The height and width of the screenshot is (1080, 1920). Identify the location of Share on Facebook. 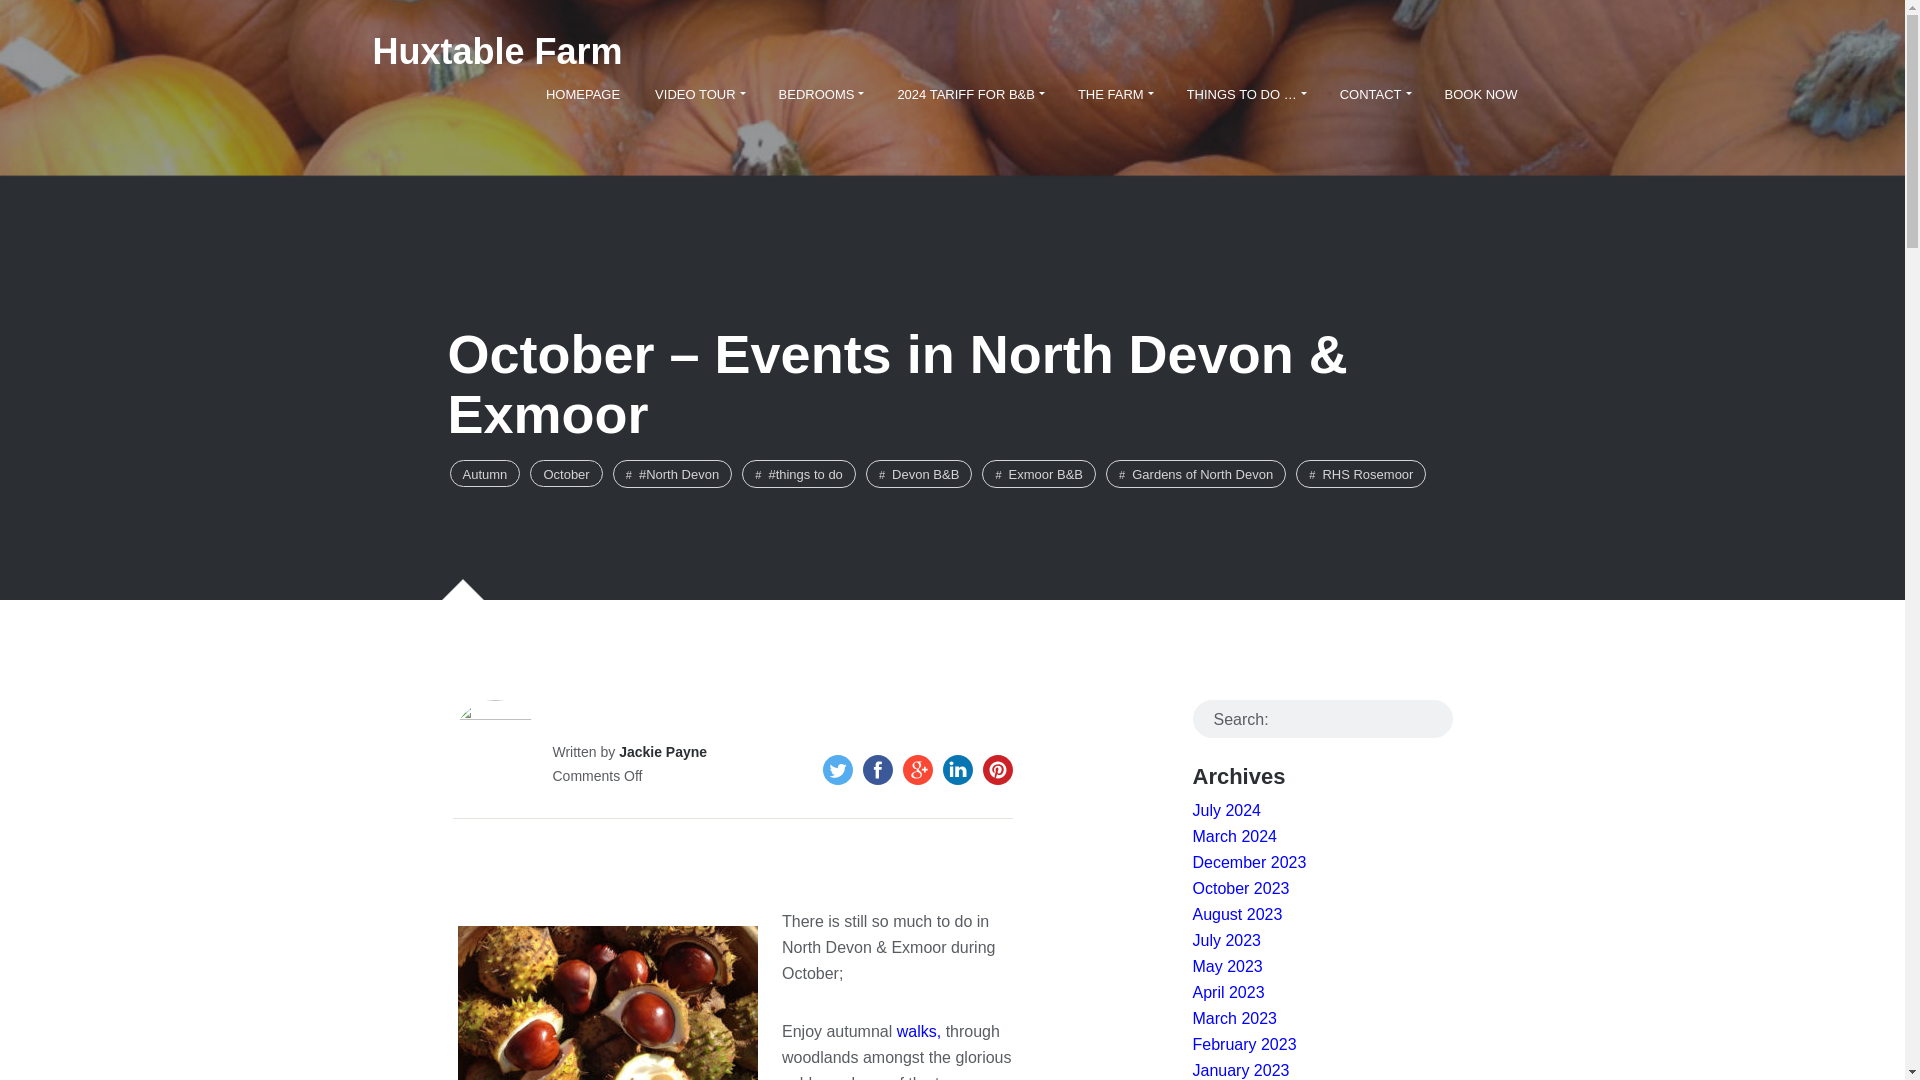
(877, 770).